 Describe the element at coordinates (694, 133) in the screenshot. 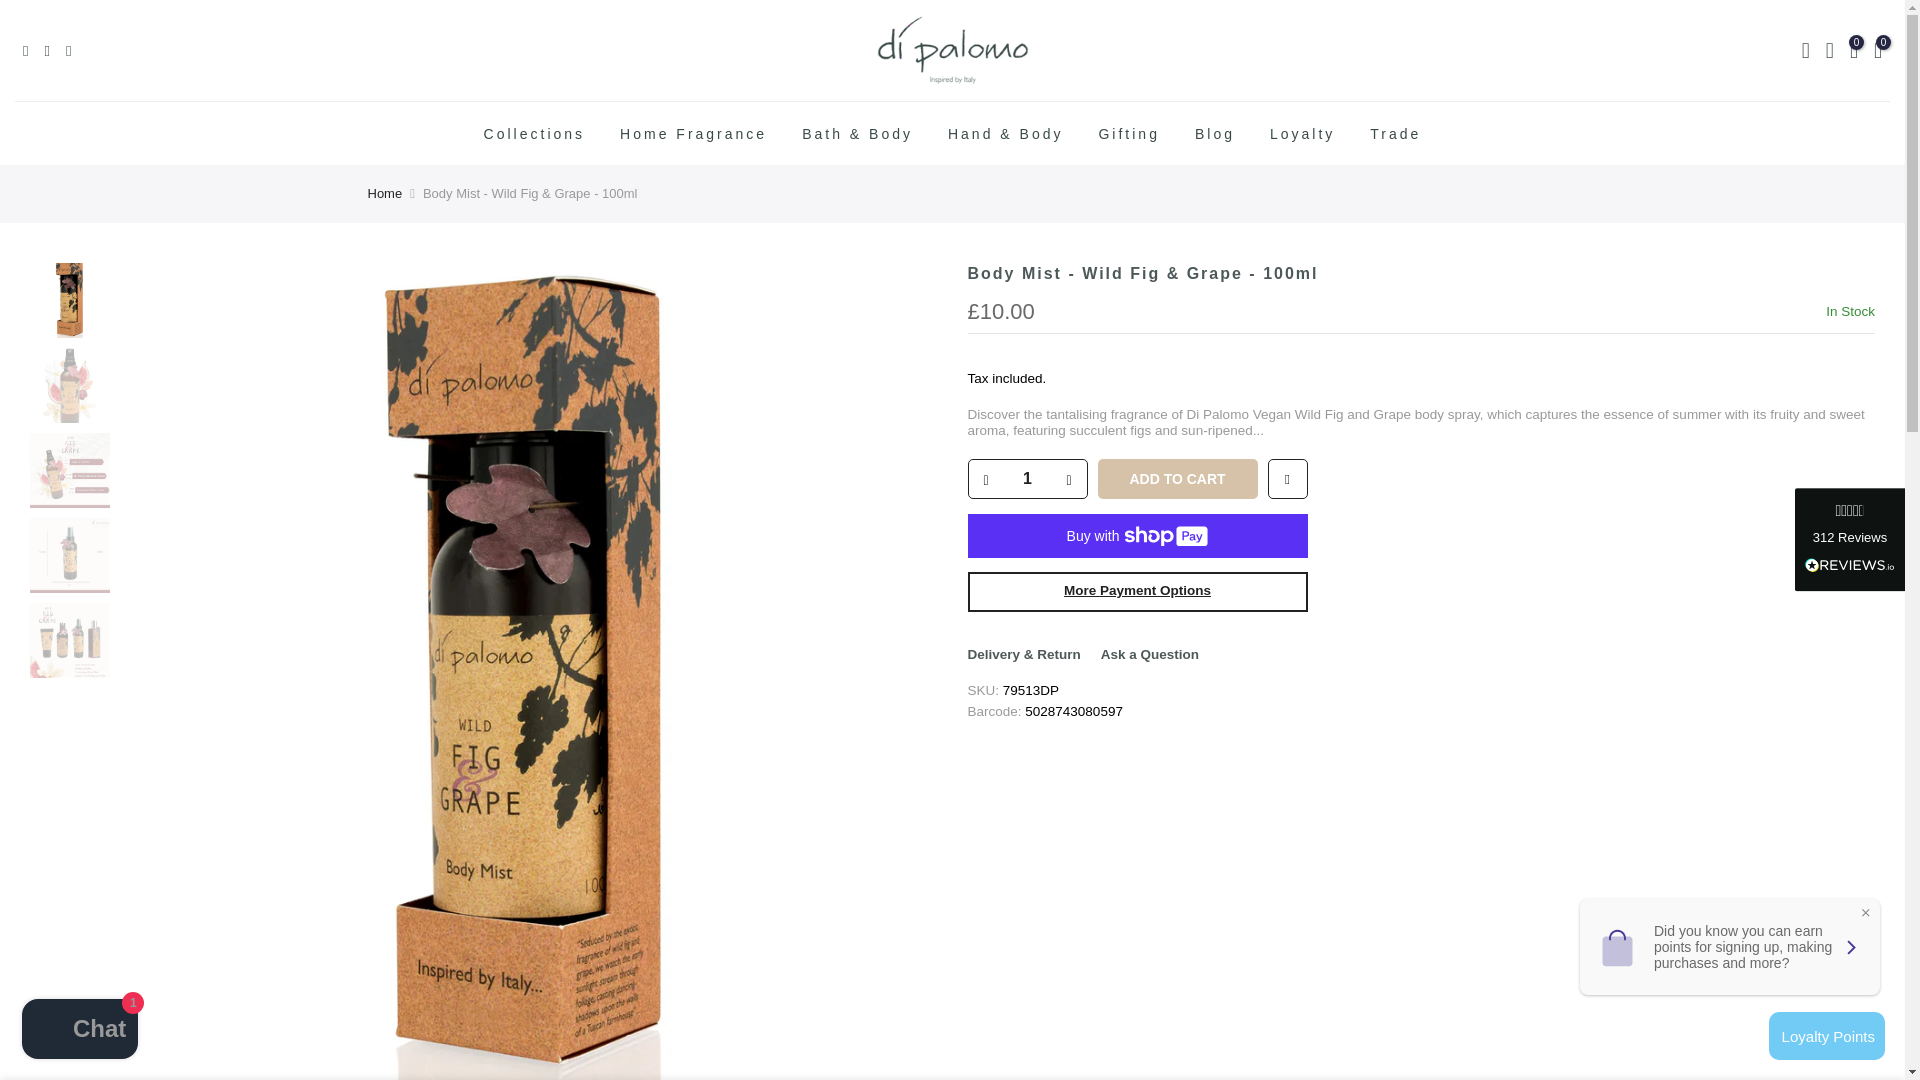

I see `Home Fragrance` at that location.